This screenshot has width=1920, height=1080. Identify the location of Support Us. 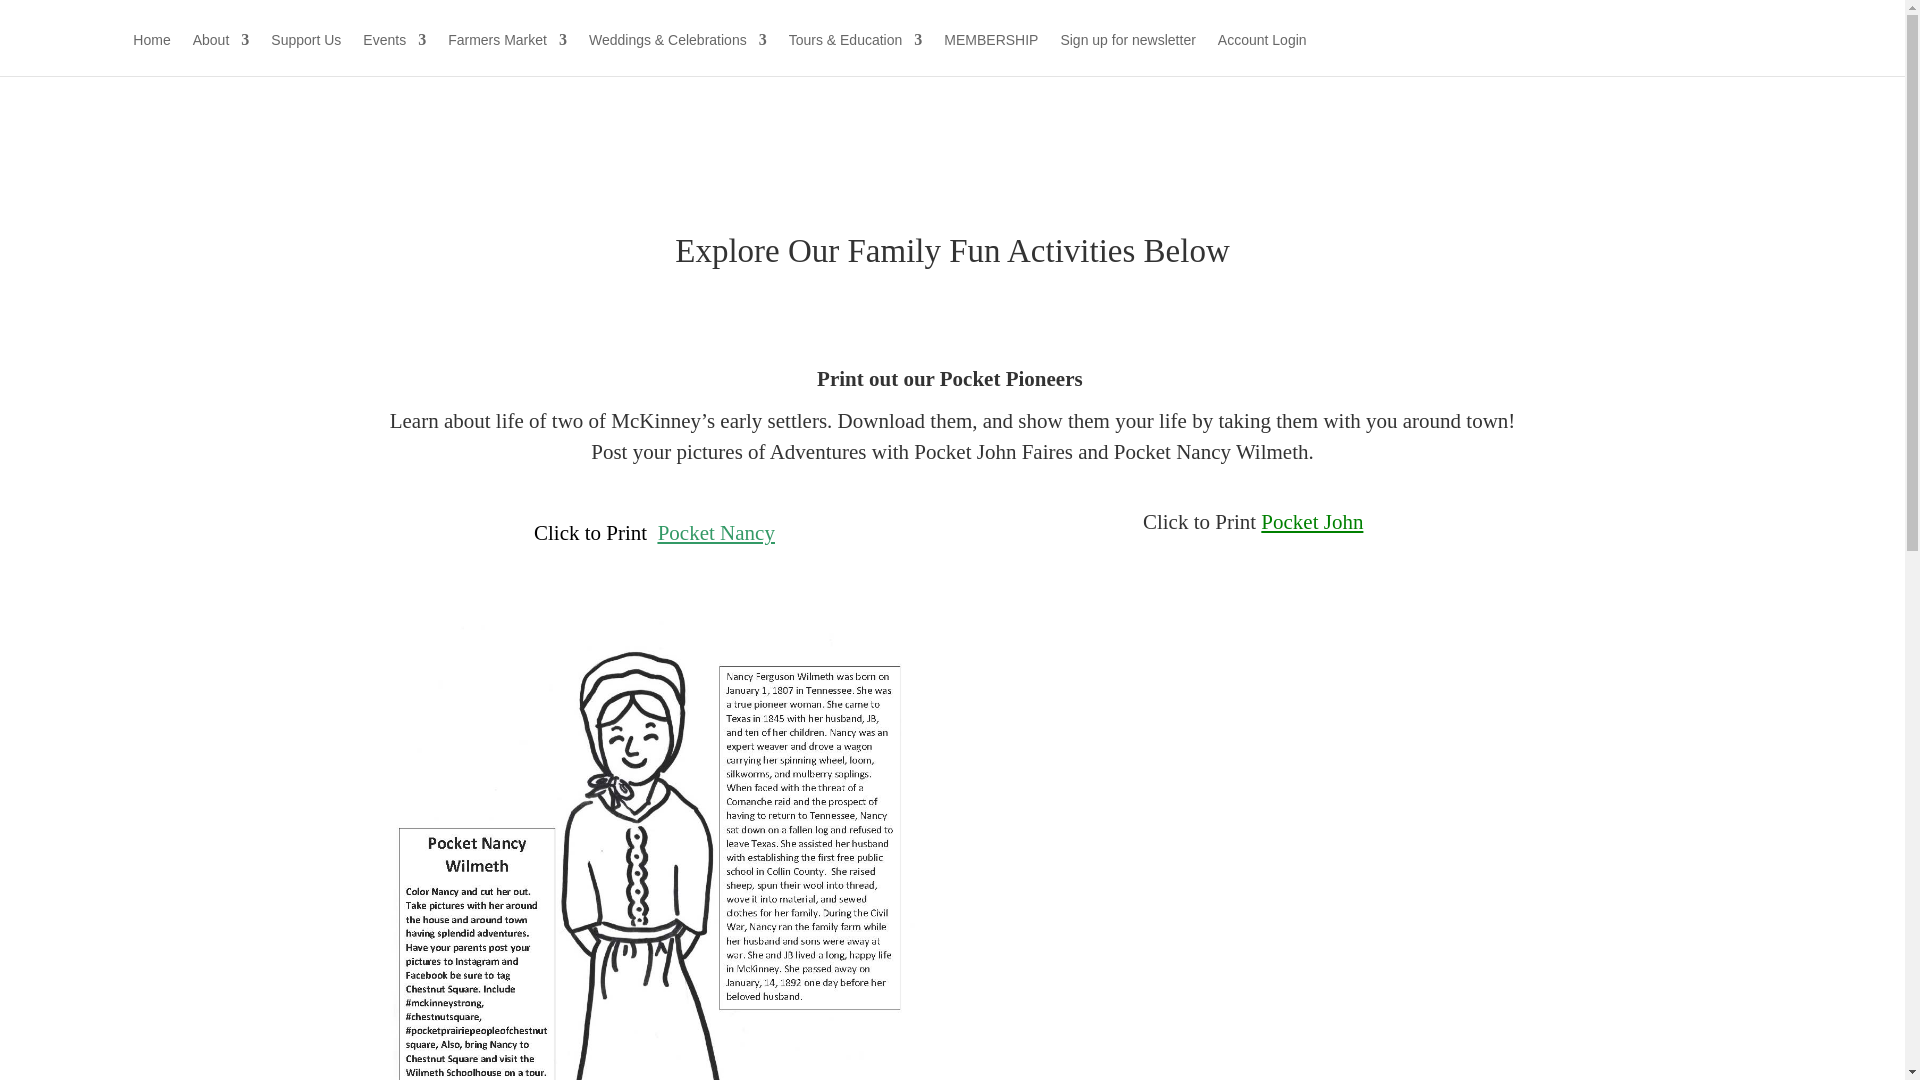
(306, 54).